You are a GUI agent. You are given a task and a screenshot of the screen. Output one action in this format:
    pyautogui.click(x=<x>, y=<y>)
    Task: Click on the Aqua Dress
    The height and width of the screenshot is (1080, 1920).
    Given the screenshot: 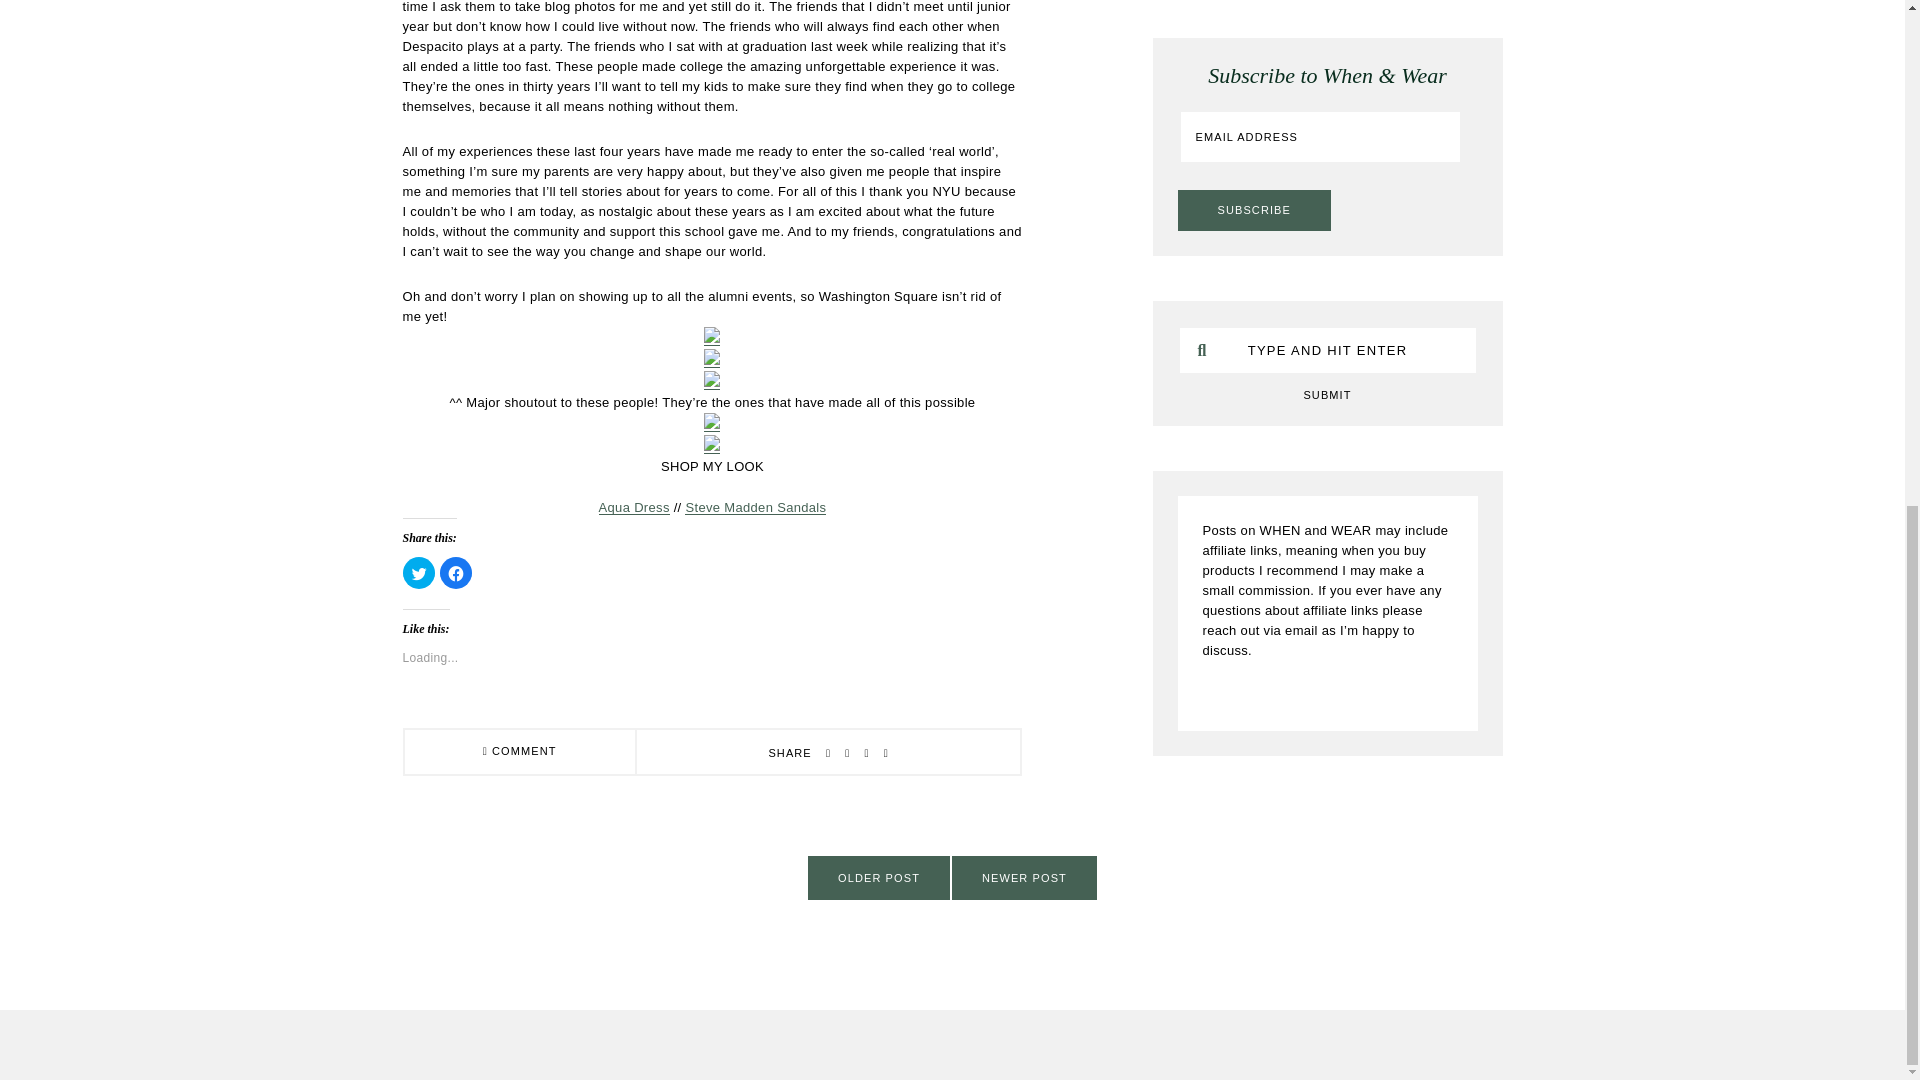 What is the action you would take?
    pyautogui.click(x=634, y=508)
    